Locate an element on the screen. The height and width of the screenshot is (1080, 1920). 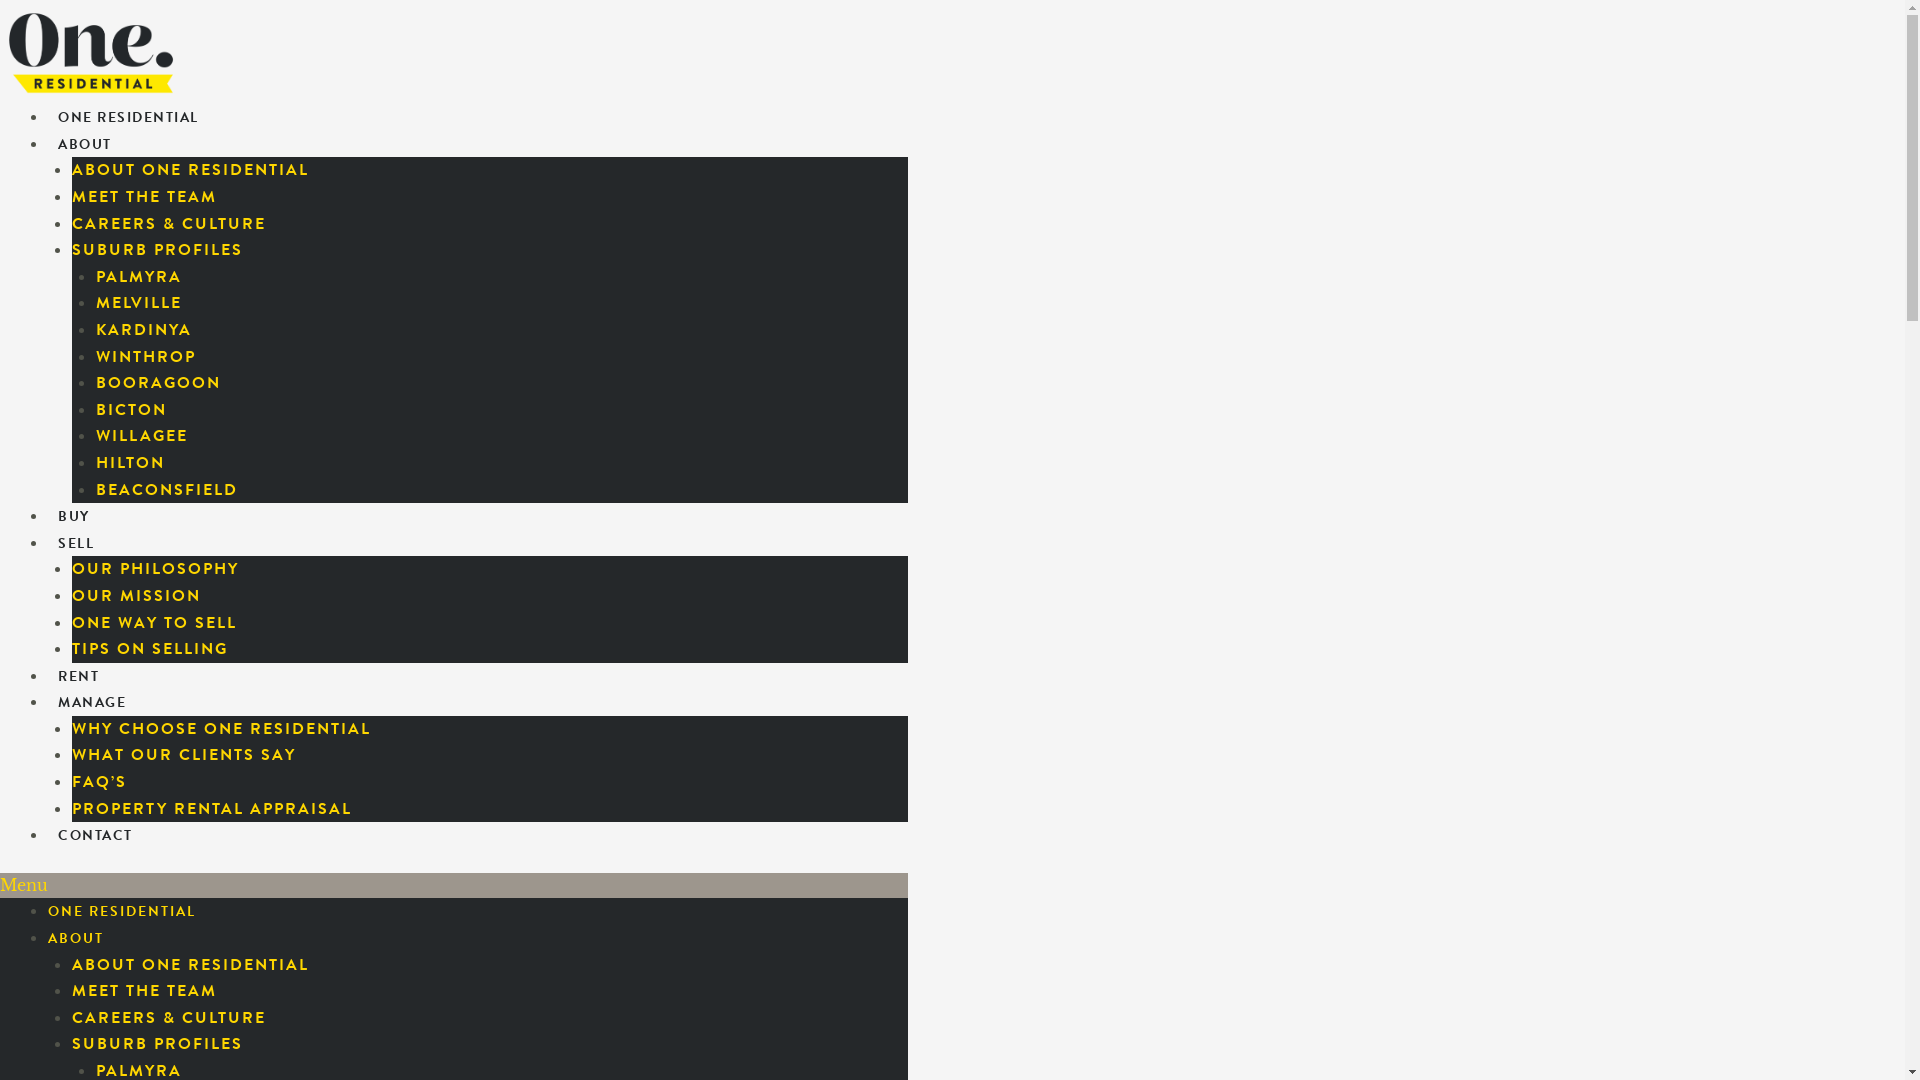
RENT is located at coordinates (78, 676).